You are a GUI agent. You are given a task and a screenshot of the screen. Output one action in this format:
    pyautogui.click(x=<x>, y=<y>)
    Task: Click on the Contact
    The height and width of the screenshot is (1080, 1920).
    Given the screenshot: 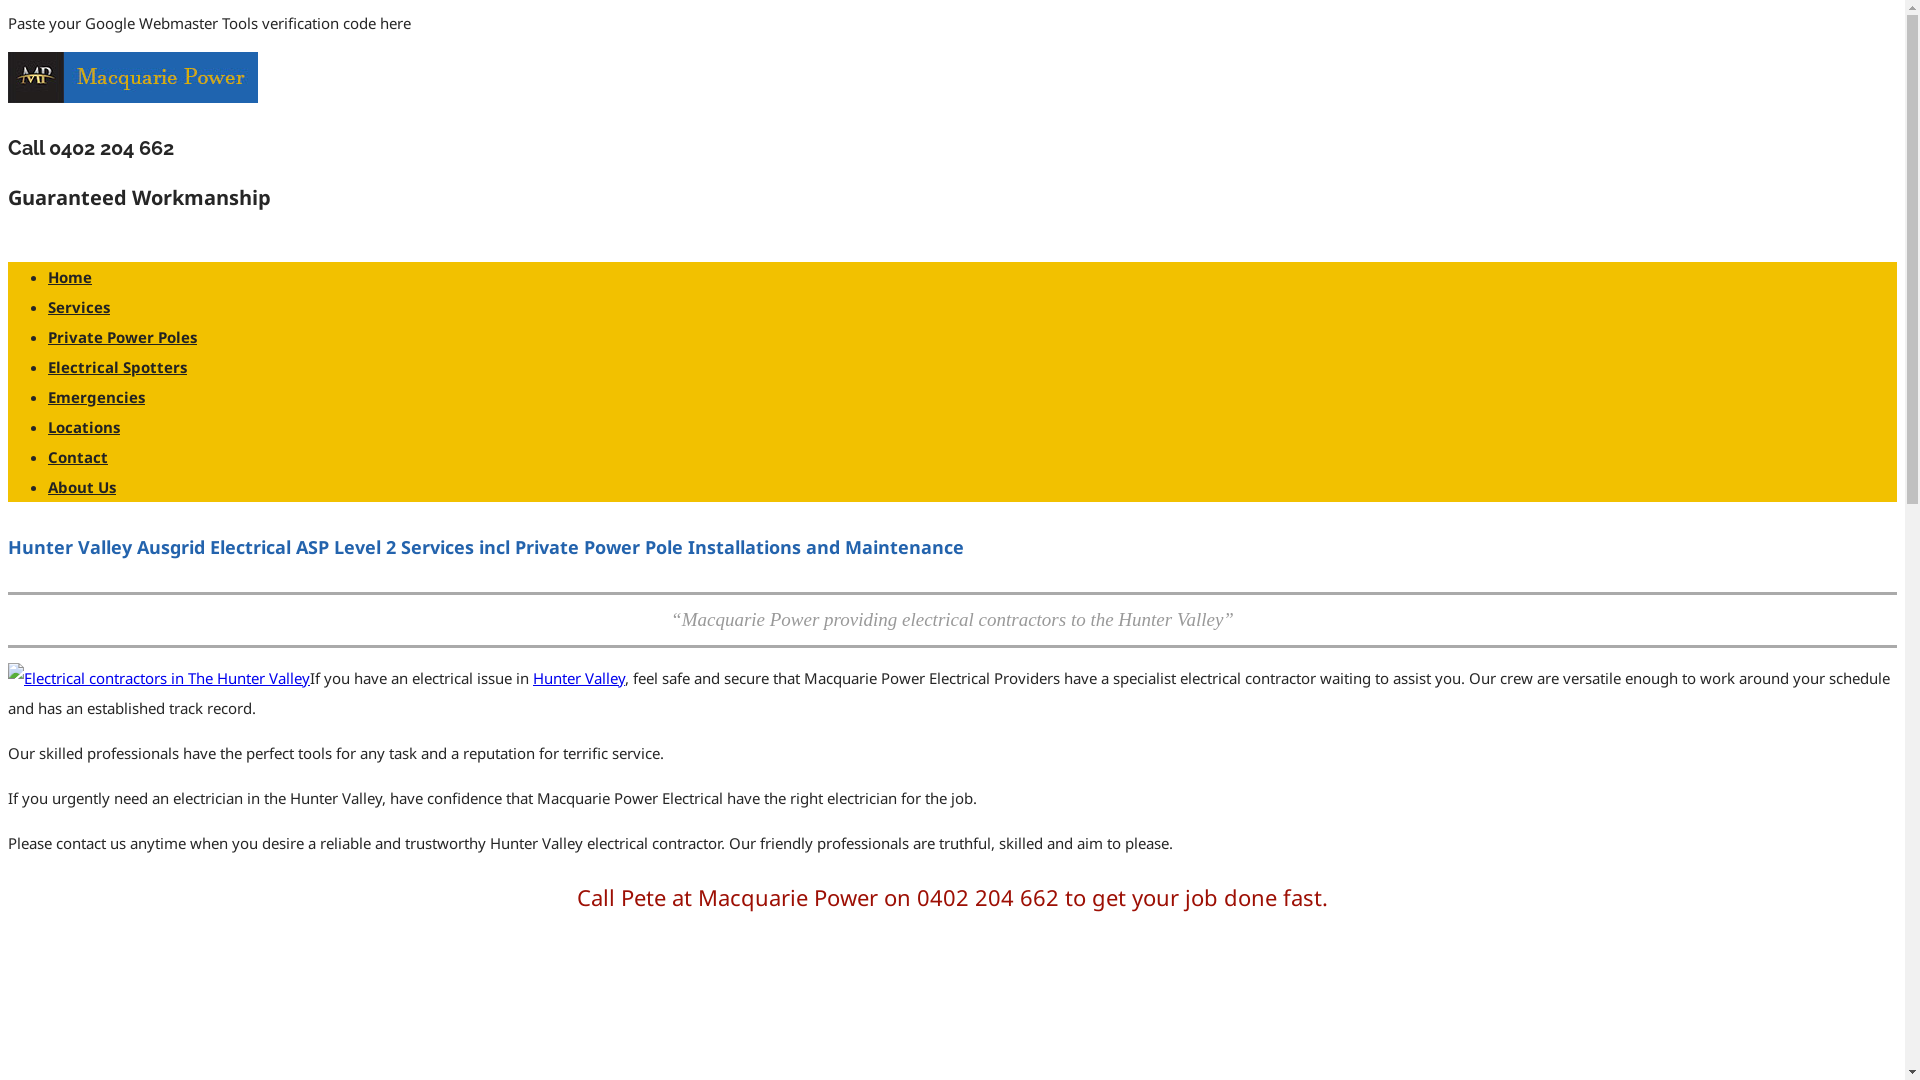 What is the action you would take?
    pyautogui.click(x=78, y=456)
    